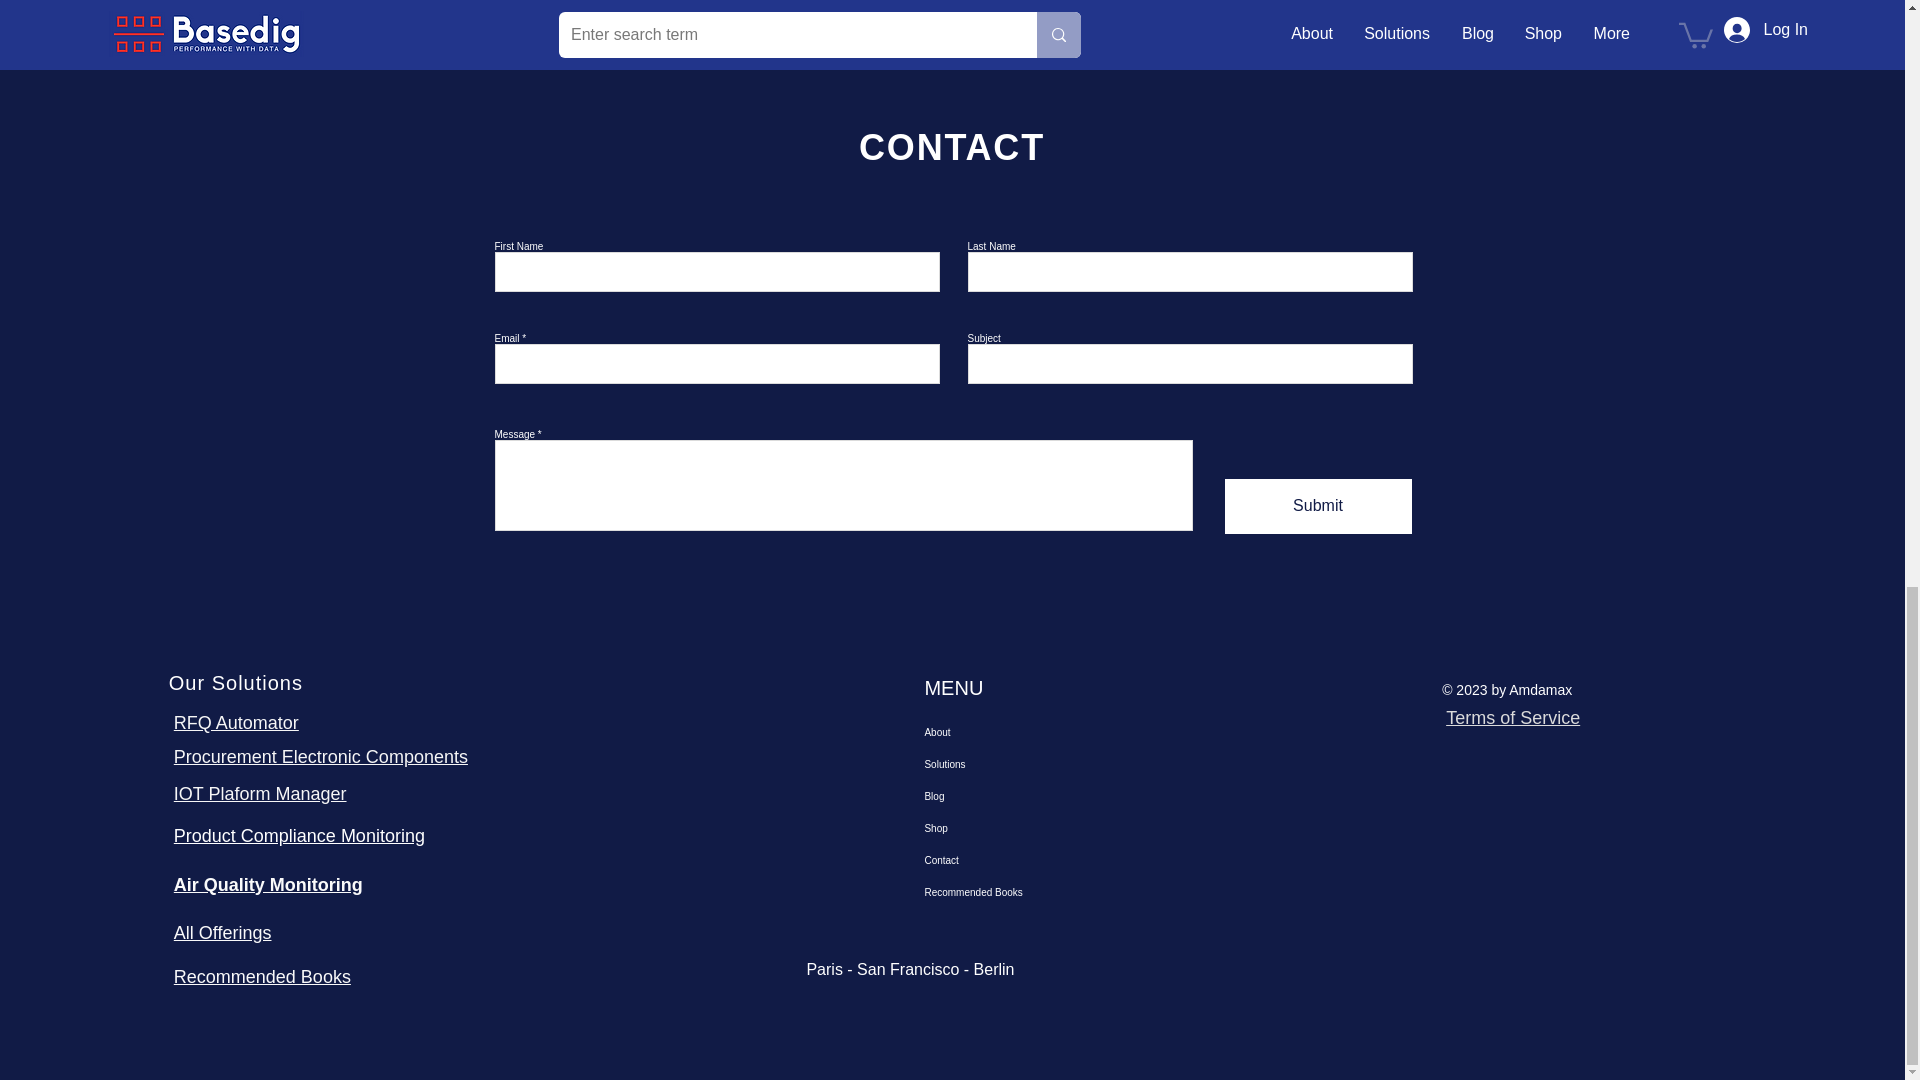 The width and height of the screenshot is (1920, 1080). What do you see at coordinates (1318, 506) in the screenshot?
I see `Submit` at bounding box center [1318, 506].